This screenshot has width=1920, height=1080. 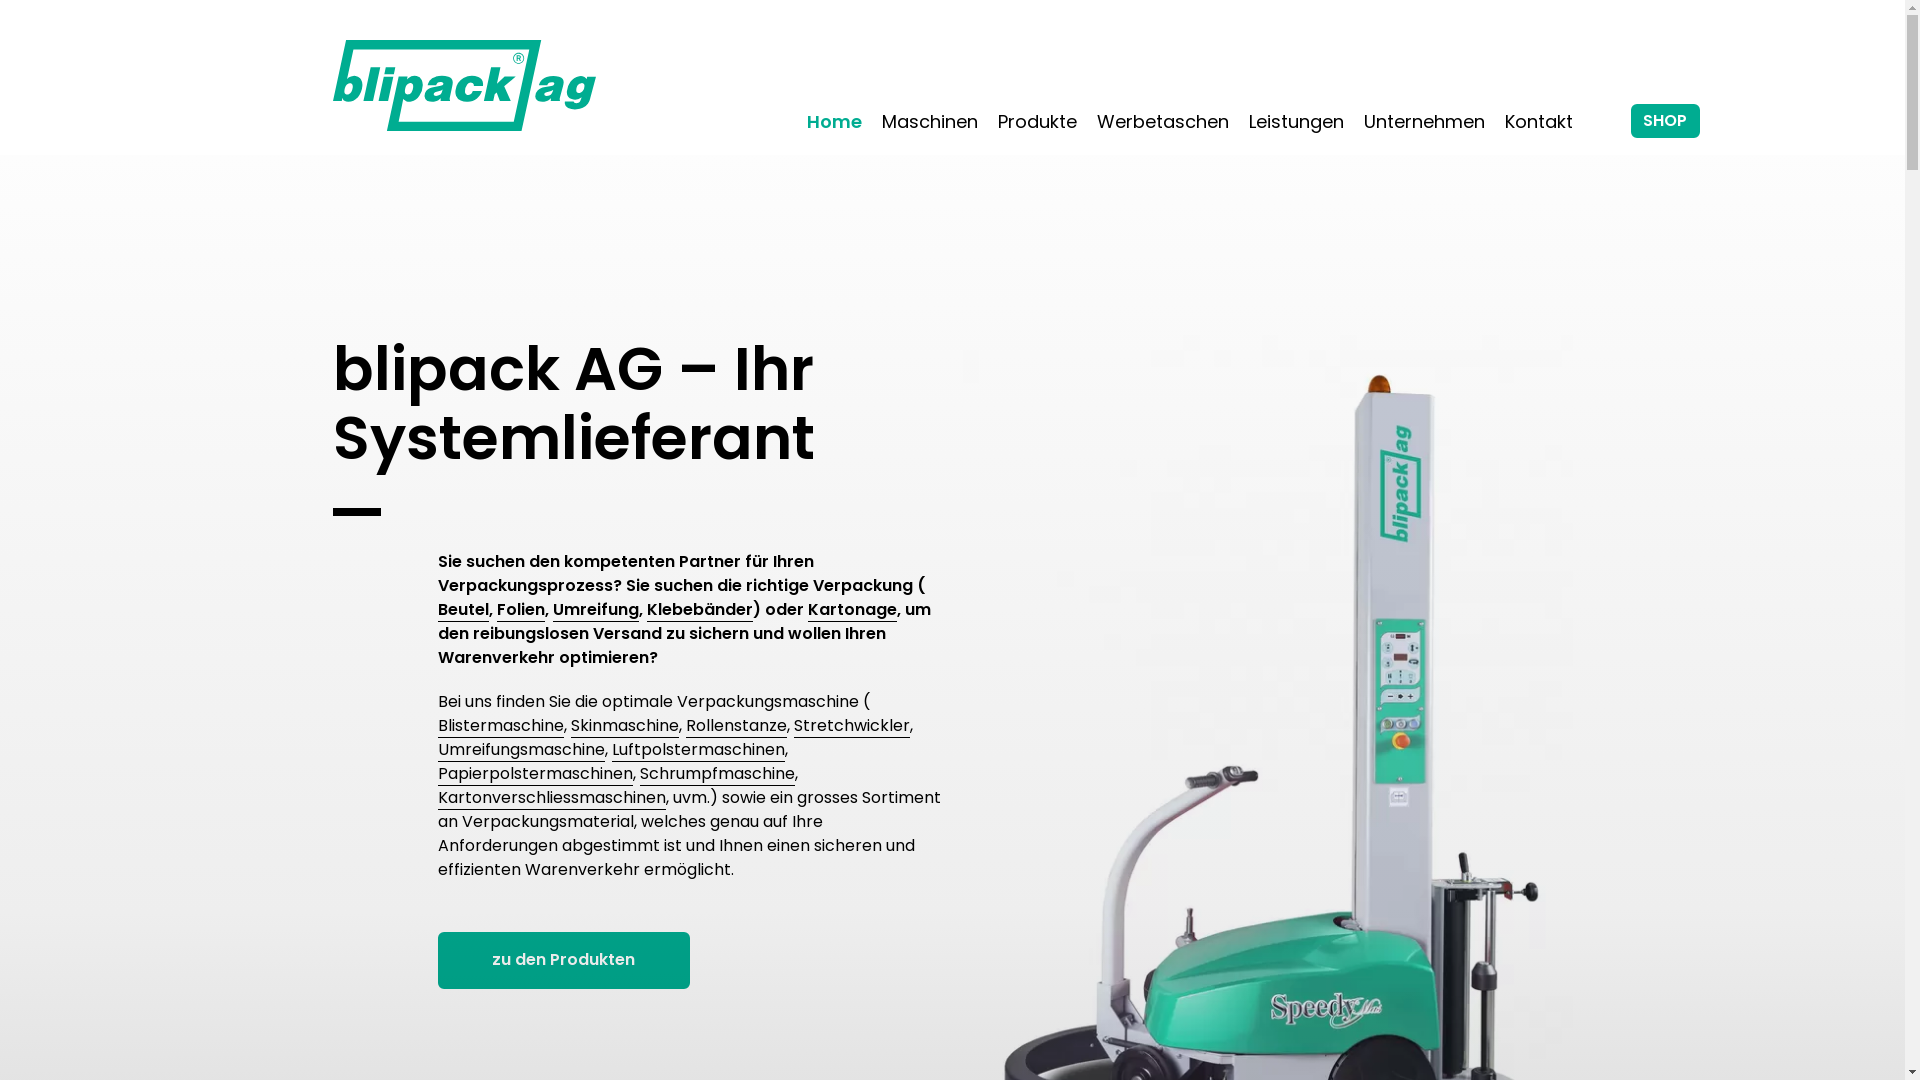 What do you see at coordinates (464, 610) in the screenshot?
I see `Beutel` at bounding box center [464, 610].